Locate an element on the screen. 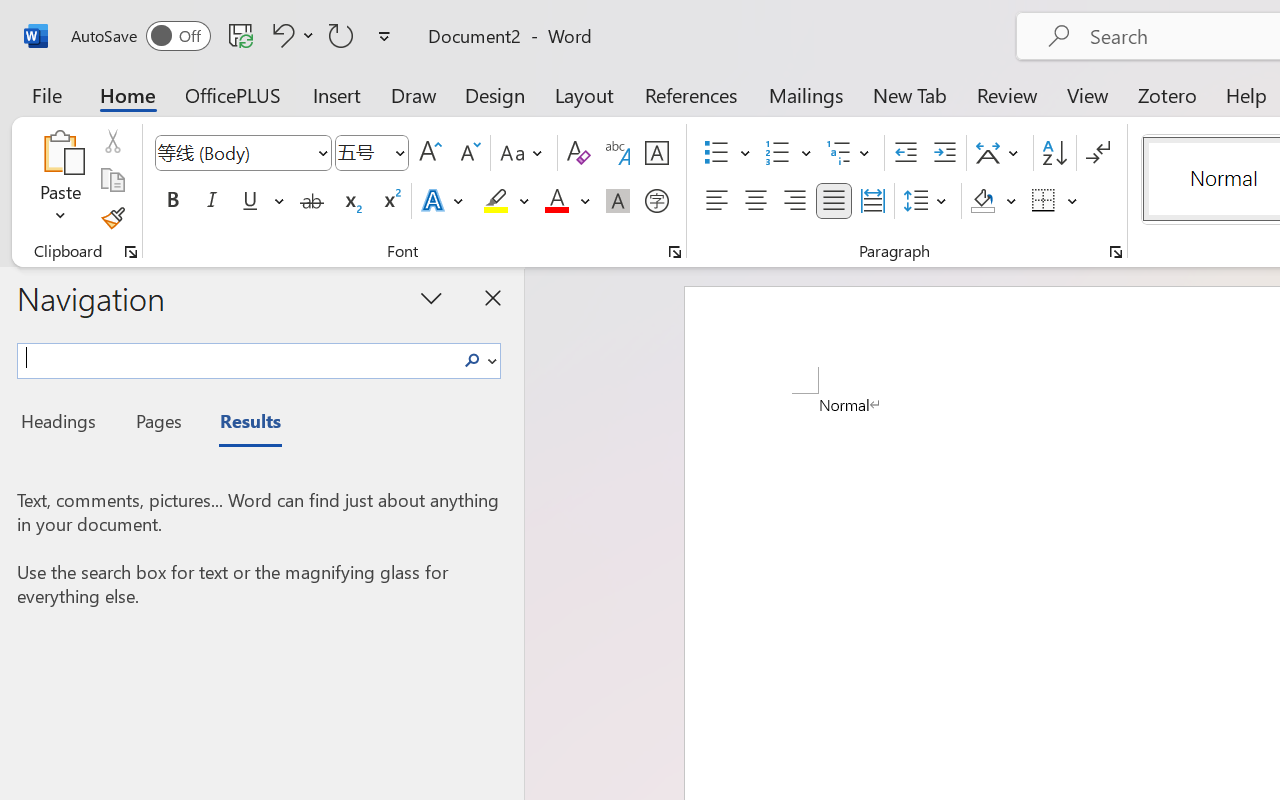  Design is located at coordinates (495, 94).